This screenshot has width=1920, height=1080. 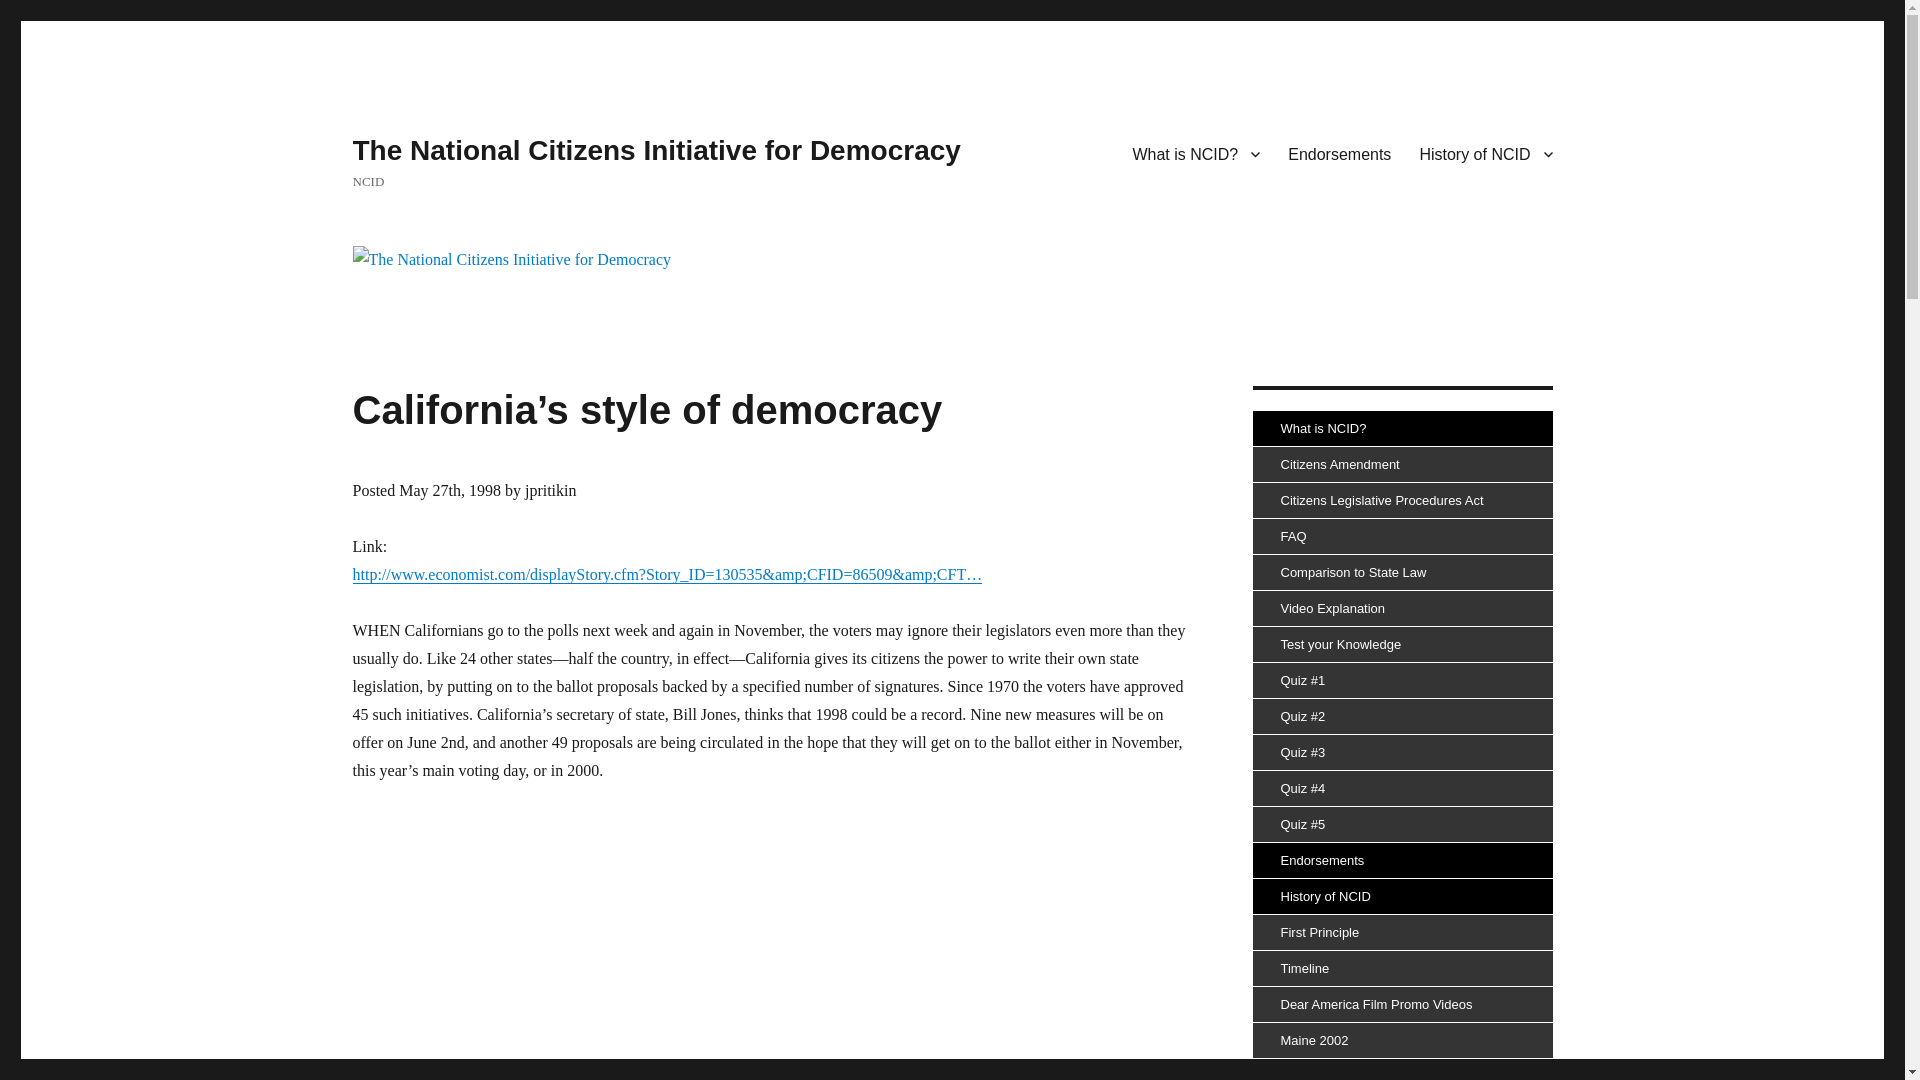 What do you see at coordinates (656, 150) in the screenshot?
I see `The National Citizens Initiative for Democracy` at bounding box center [656, 150].